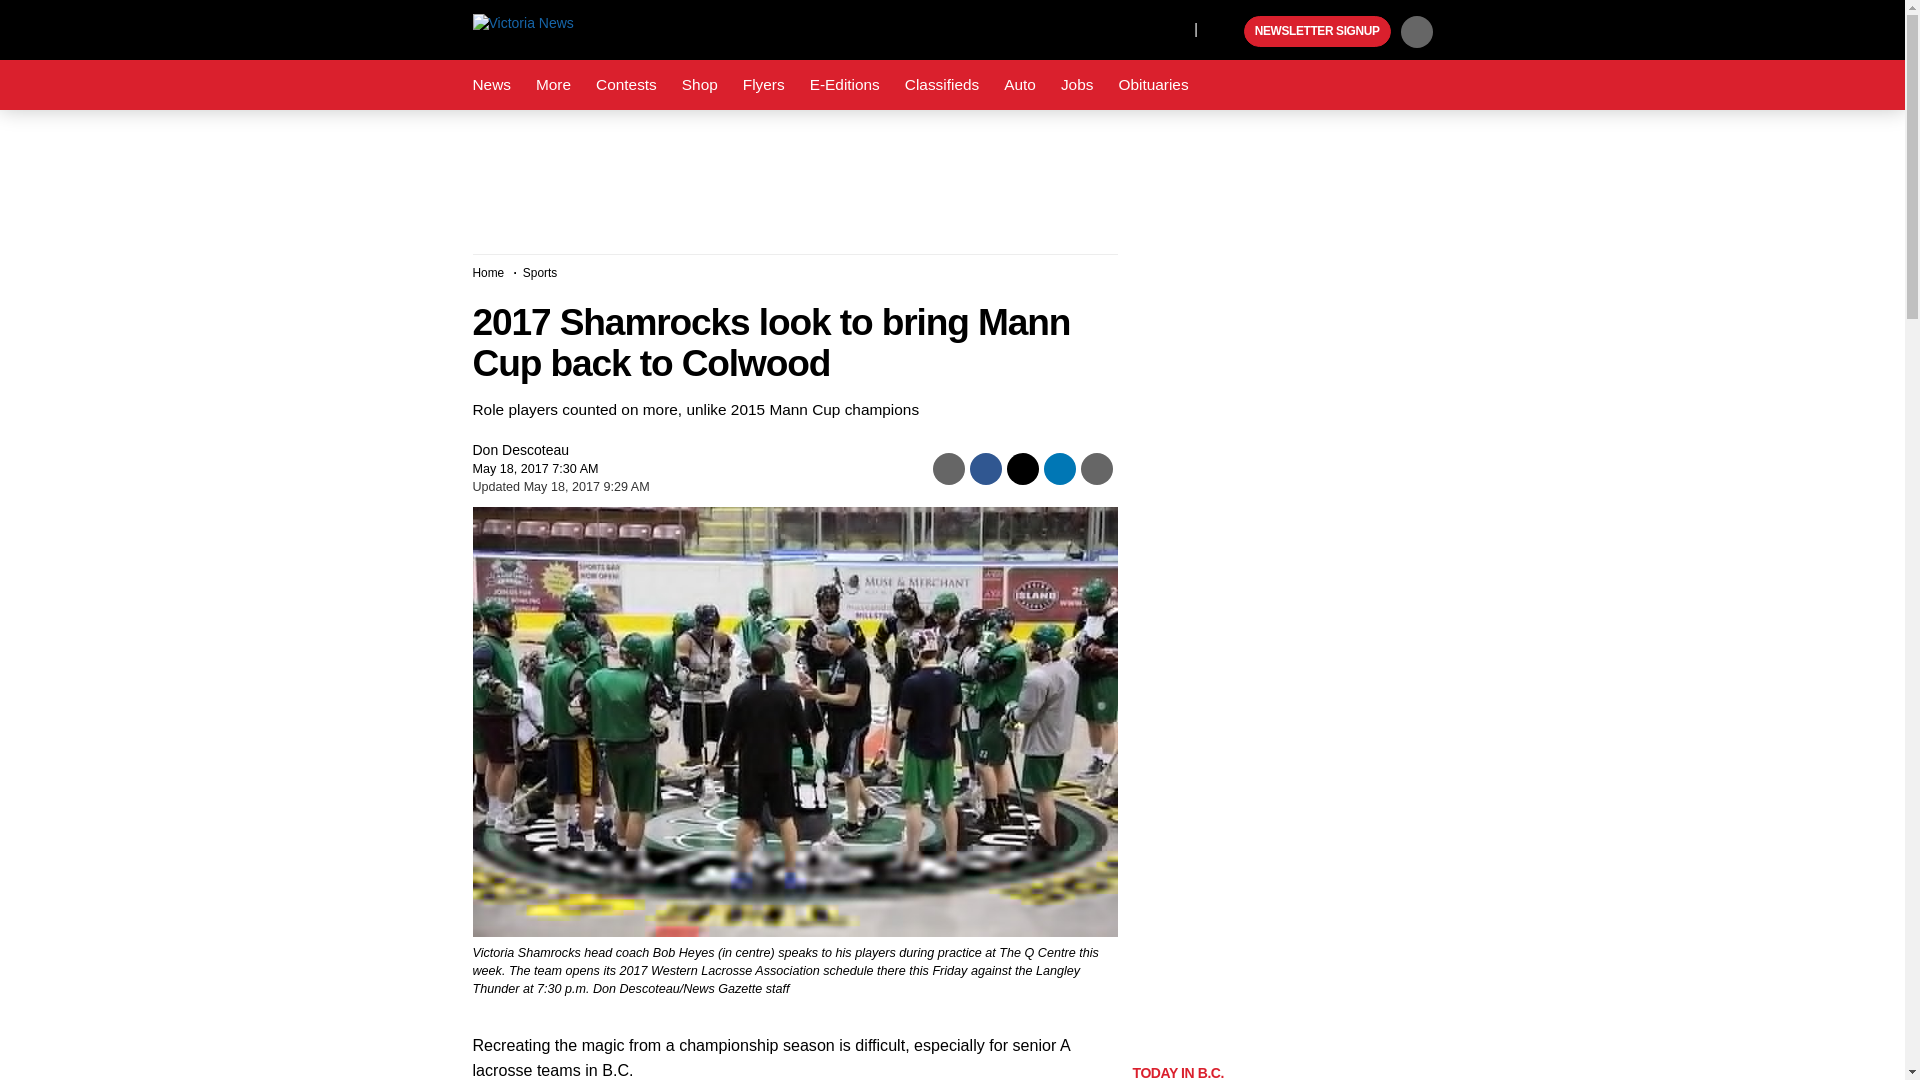 The width and height of the screenshot is (1920, 1080). I want to click on X, so click(1173, 28).